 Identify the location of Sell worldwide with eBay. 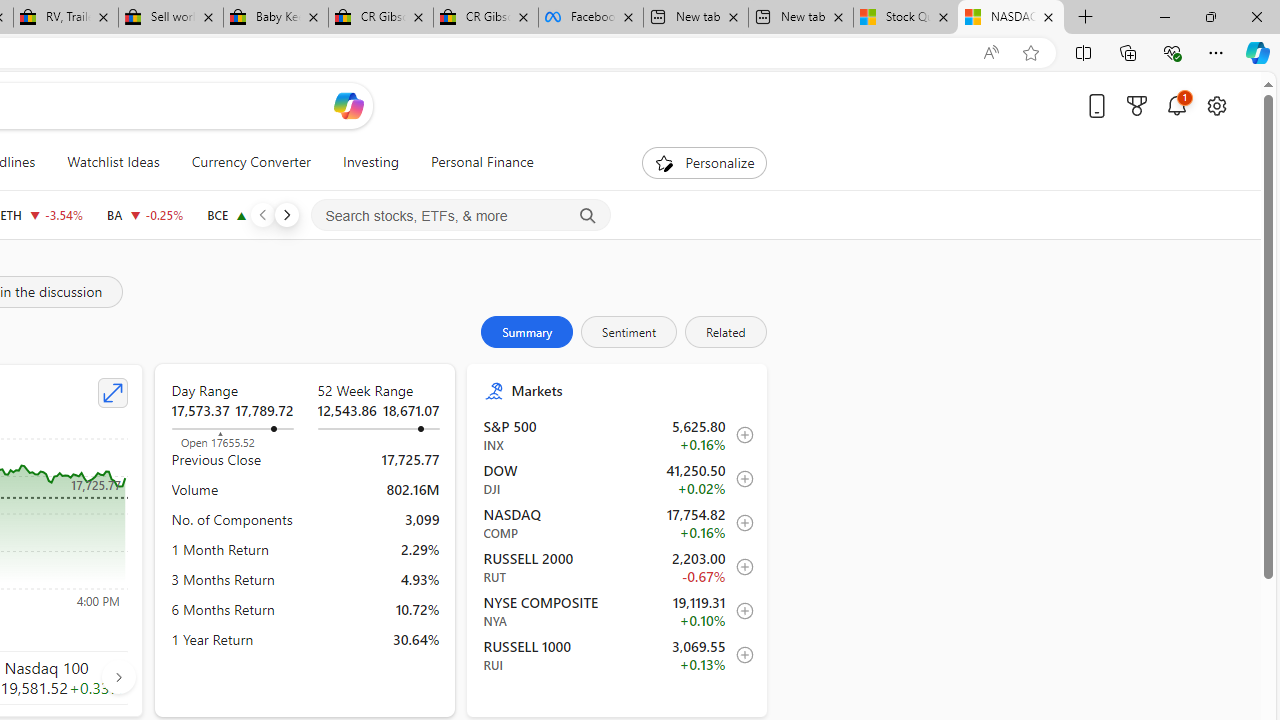
(170, 18).